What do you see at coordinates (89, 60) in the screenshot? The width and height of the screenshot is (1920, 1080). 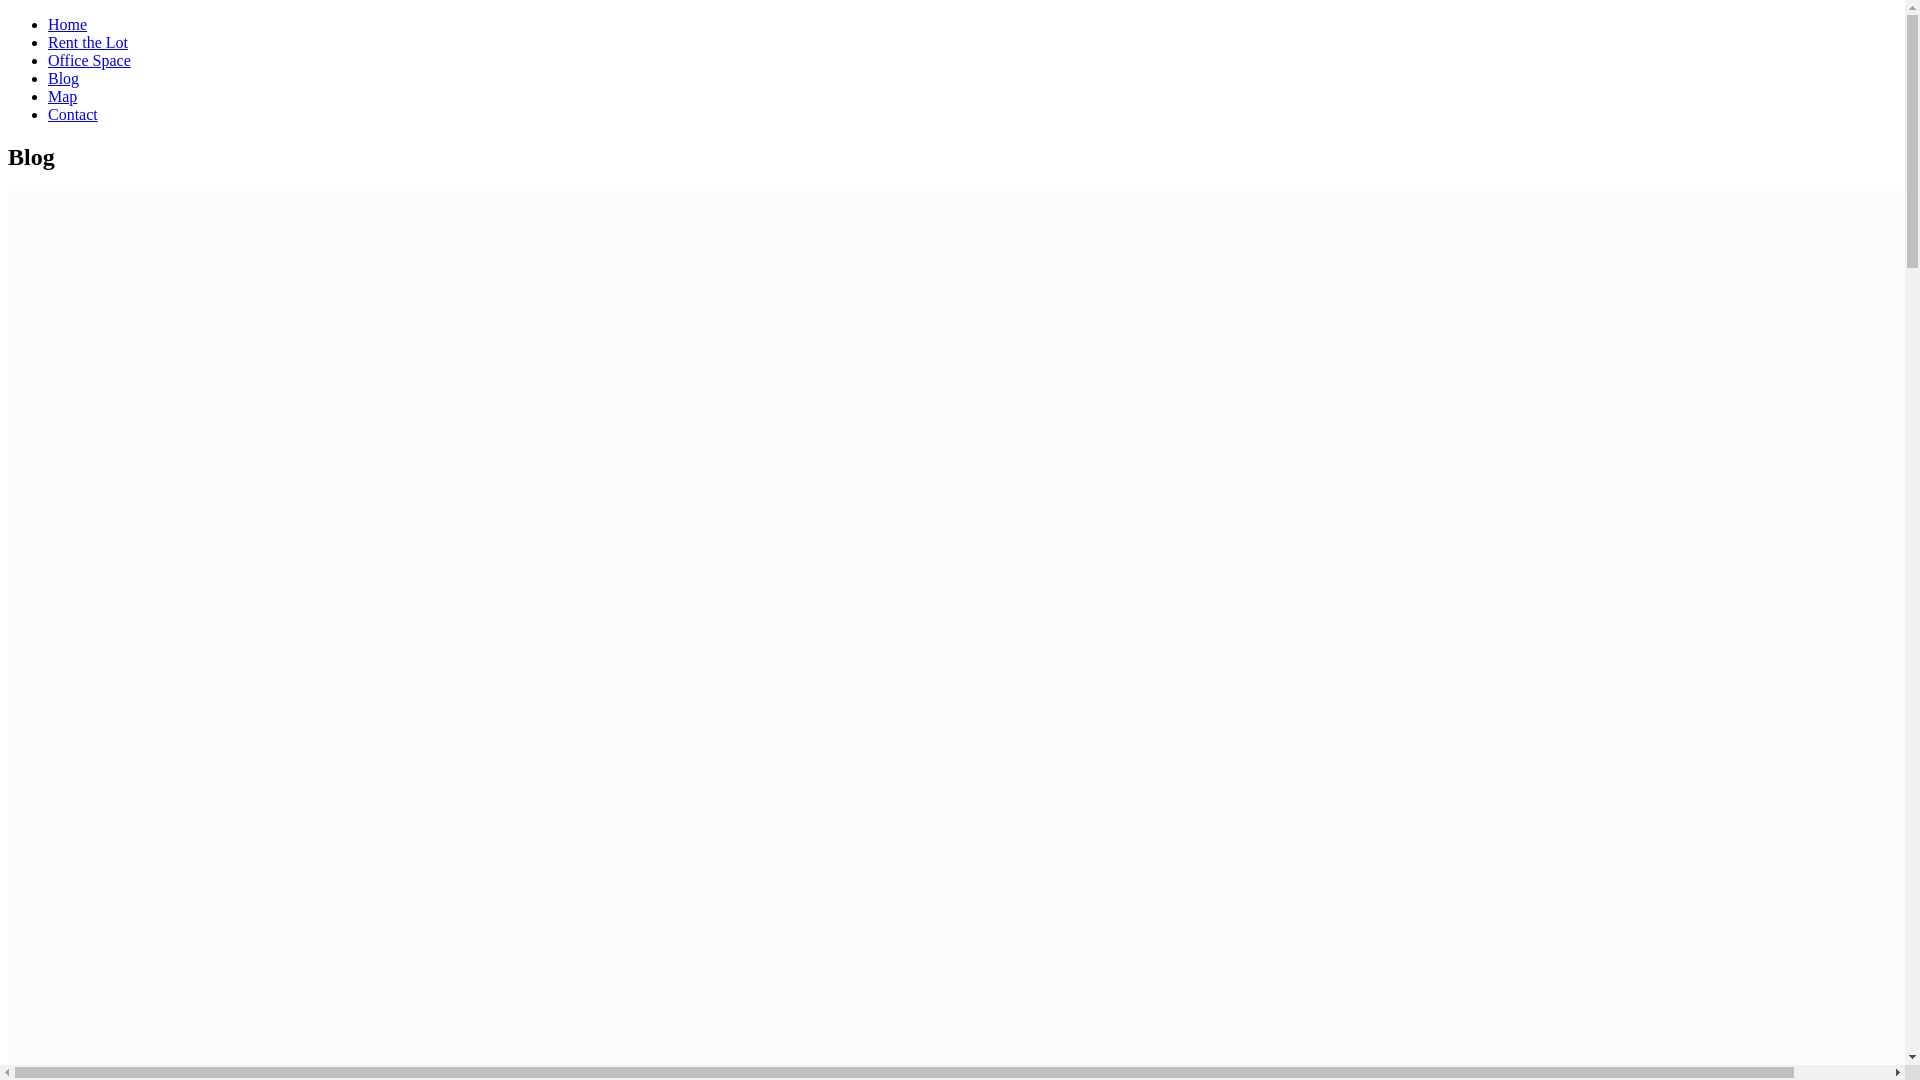 I see `Office Space` at bounding box center [89, 60].